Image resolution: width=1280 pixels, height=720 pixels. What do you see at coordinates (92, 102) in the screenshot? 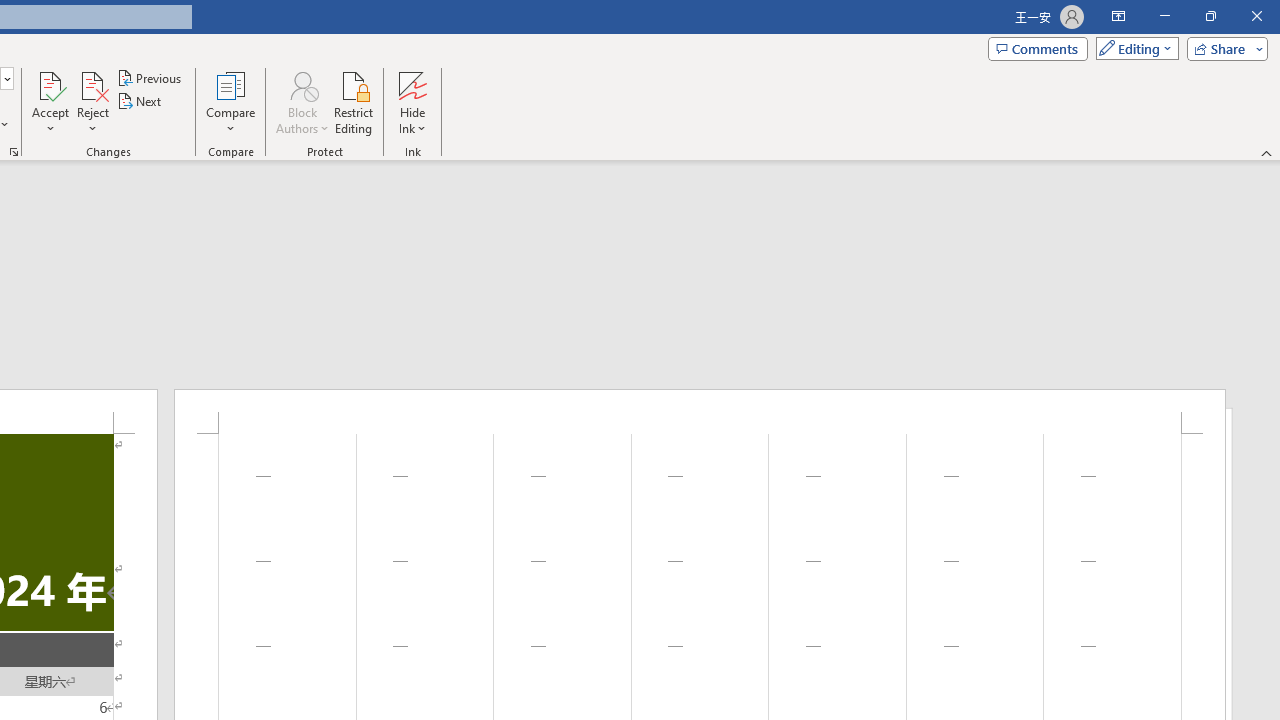
I see `Reject` at bounding box center [92, 102].